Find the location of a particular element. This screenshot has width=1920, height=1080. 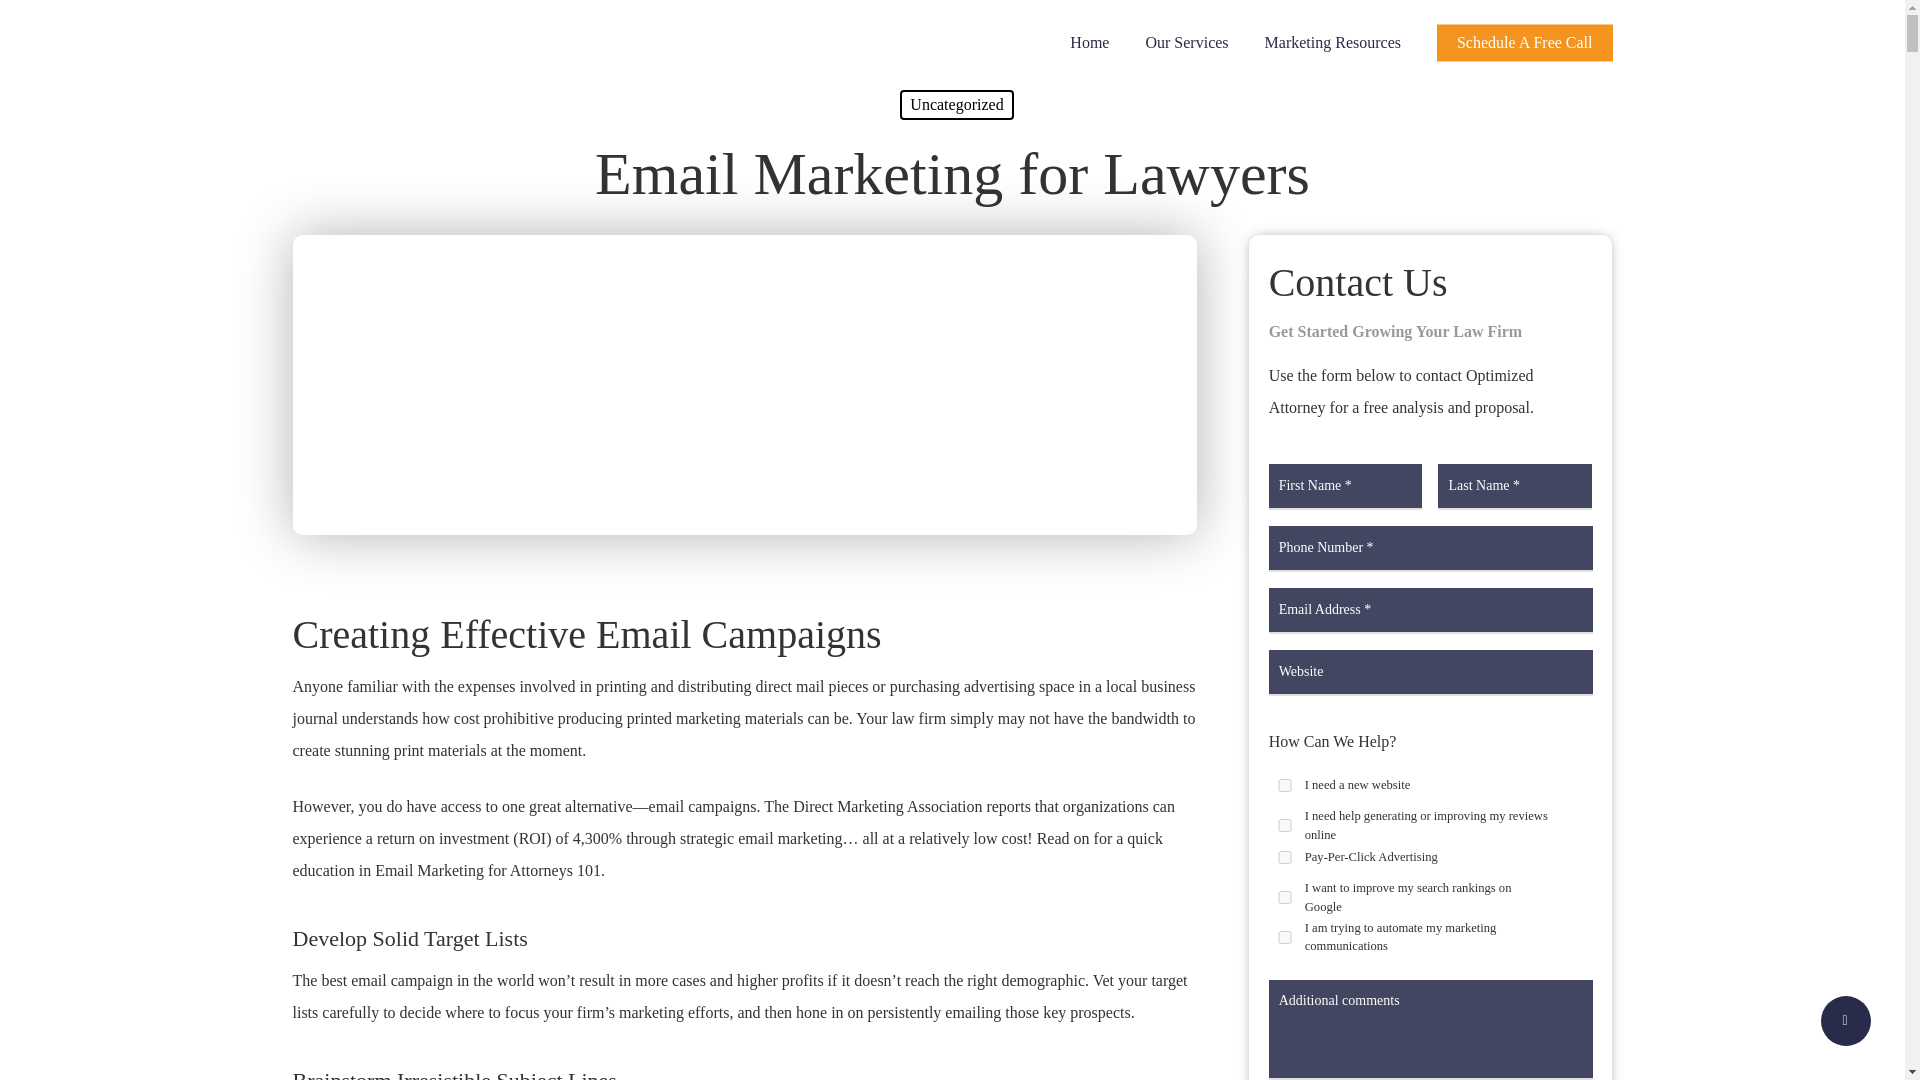

Marketing Resources is located at coordinates (1332, 42).